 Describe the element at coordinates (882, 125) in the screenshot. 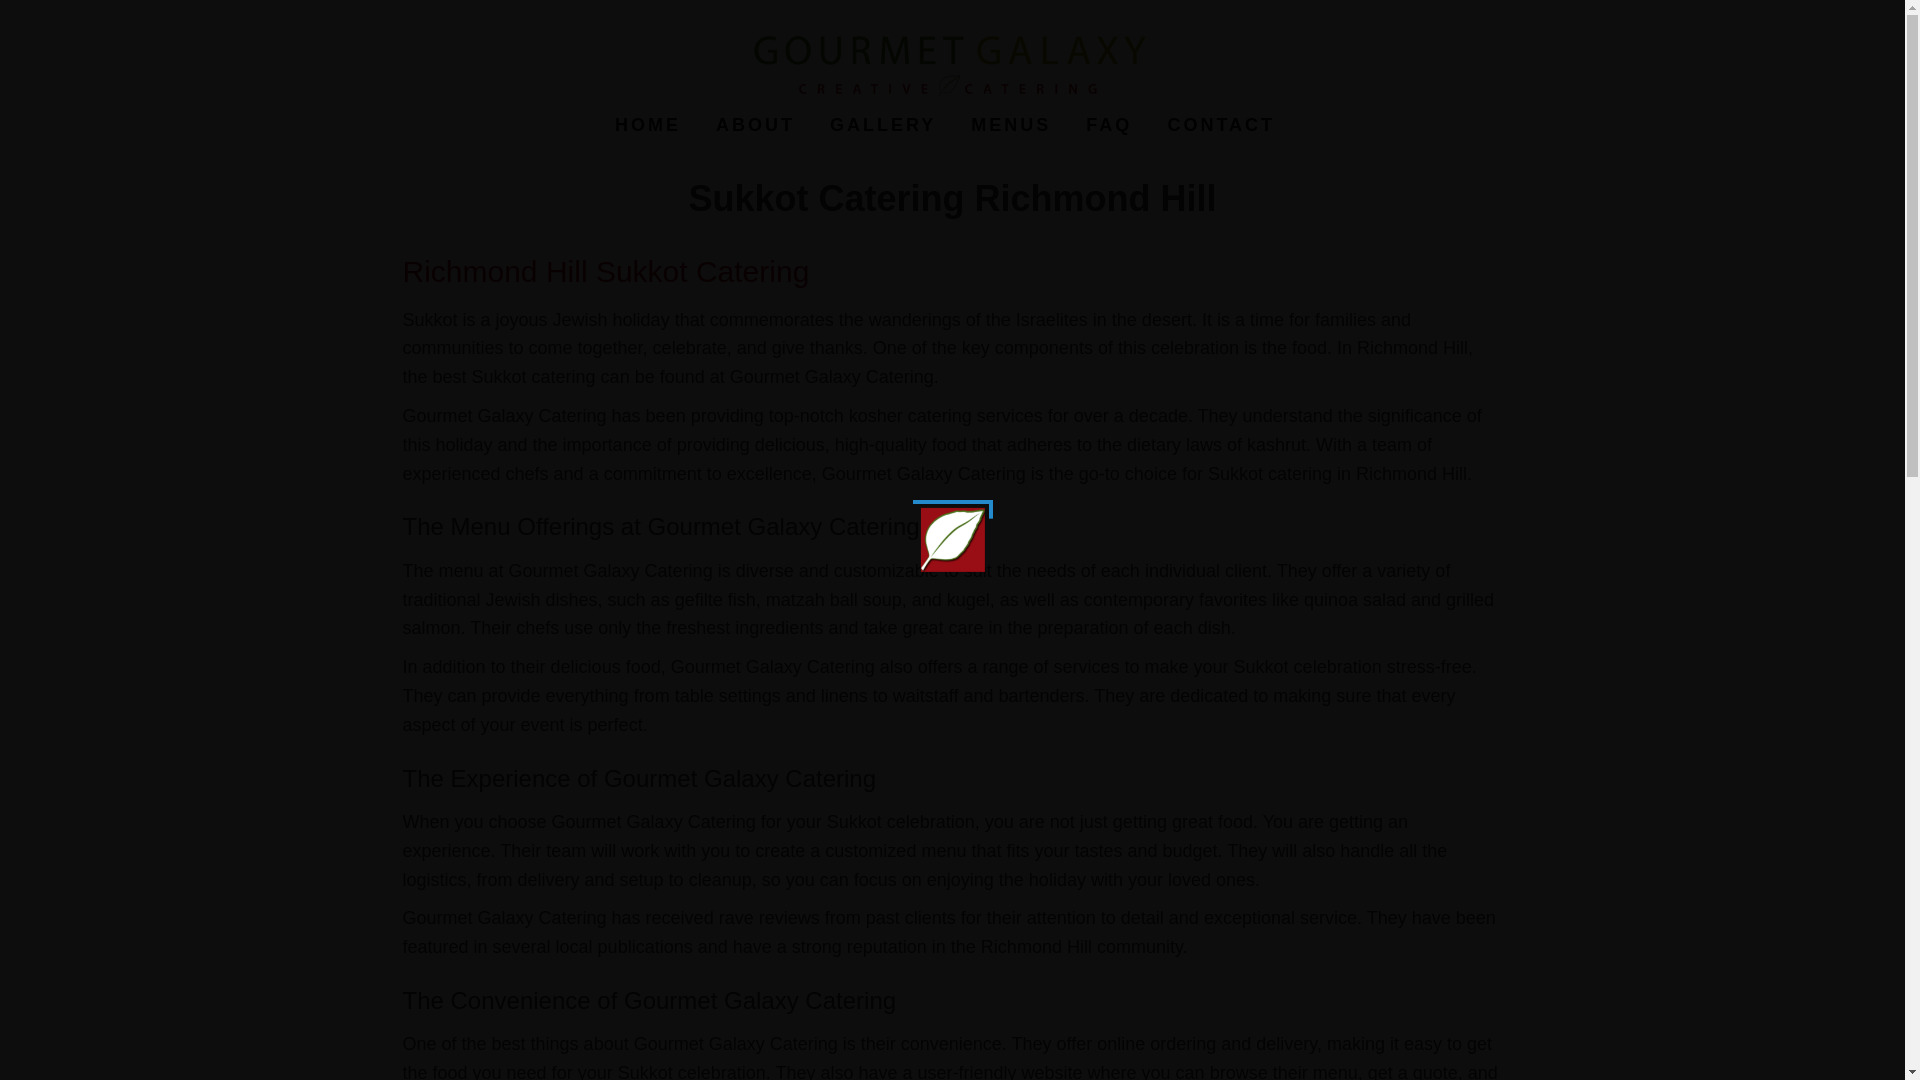

I see `GALLERY` at that location.